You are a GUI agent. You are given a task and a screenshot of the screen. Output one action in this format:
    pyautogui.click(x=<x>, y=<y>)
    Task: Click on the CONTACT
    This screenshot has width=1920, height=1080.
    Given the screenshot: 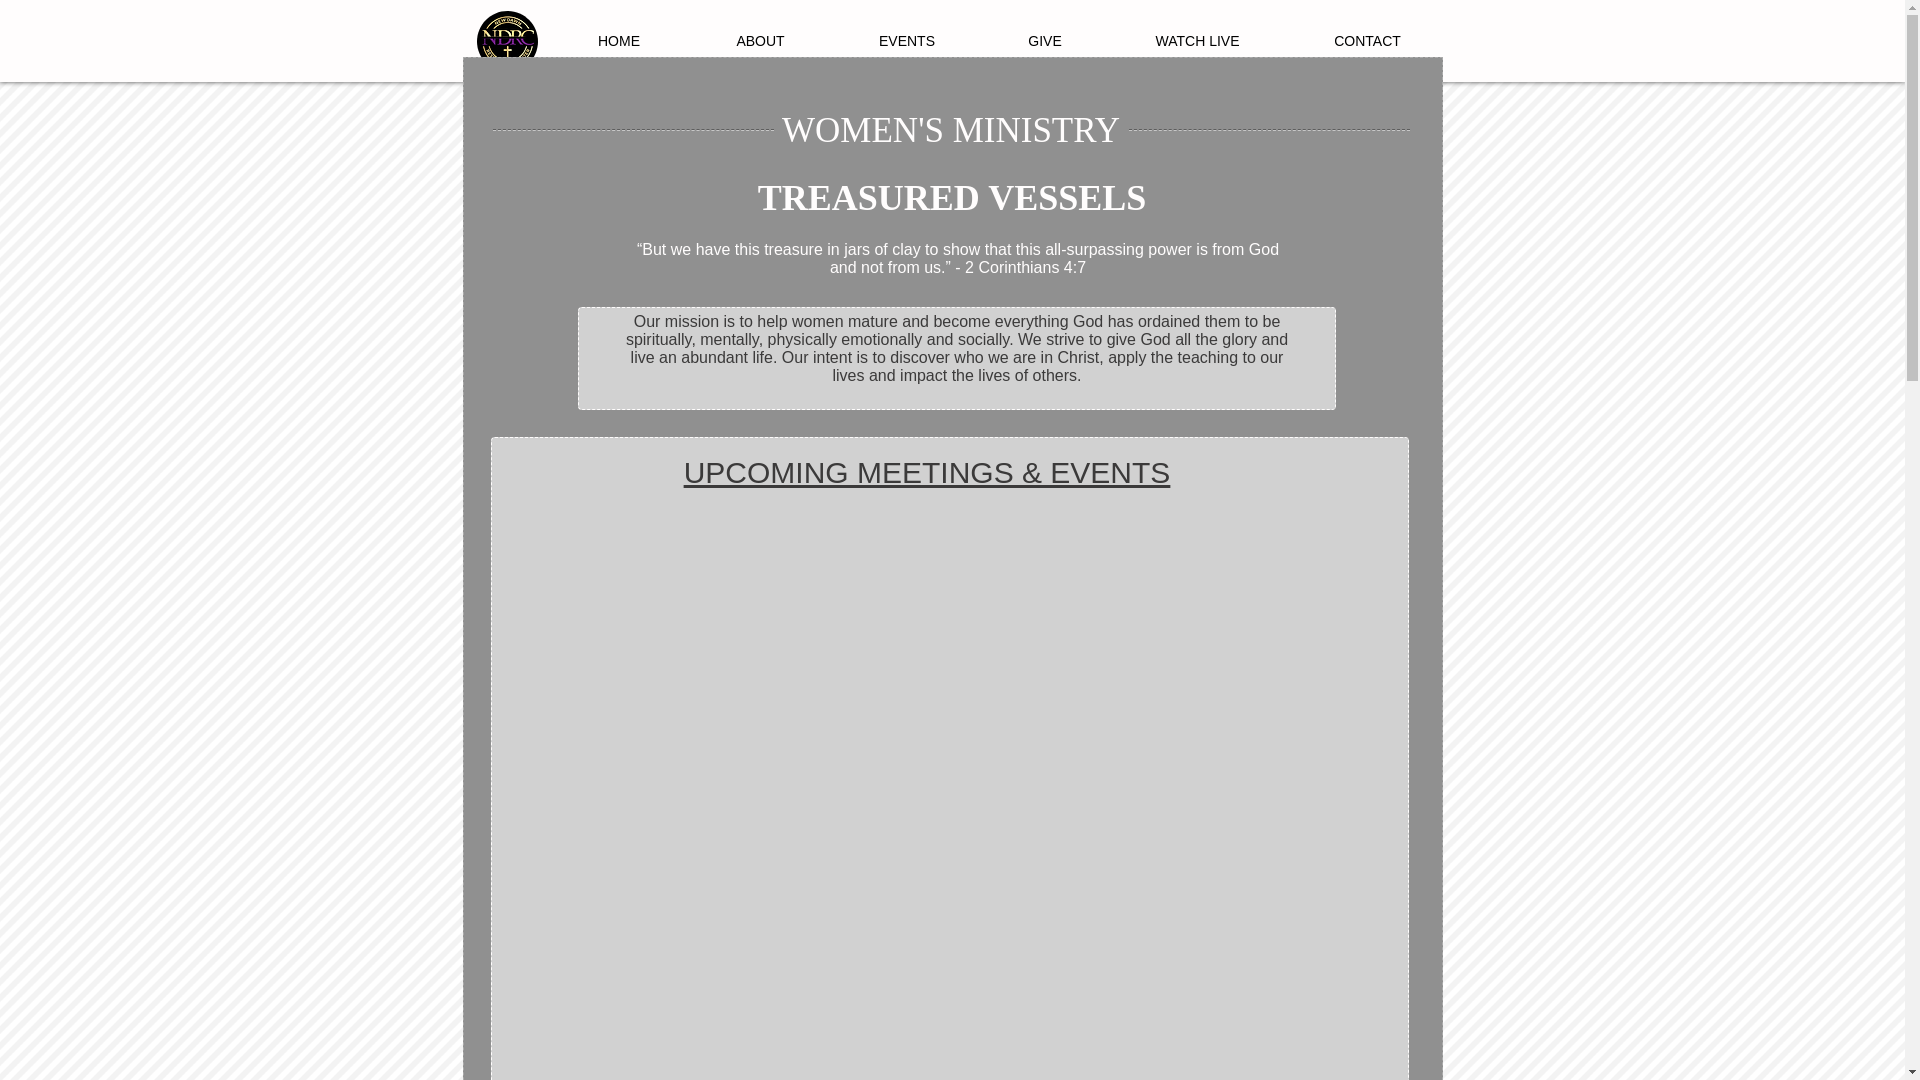 What is the action you would take?
    pyautogui.click(x=1366, y=40)
    